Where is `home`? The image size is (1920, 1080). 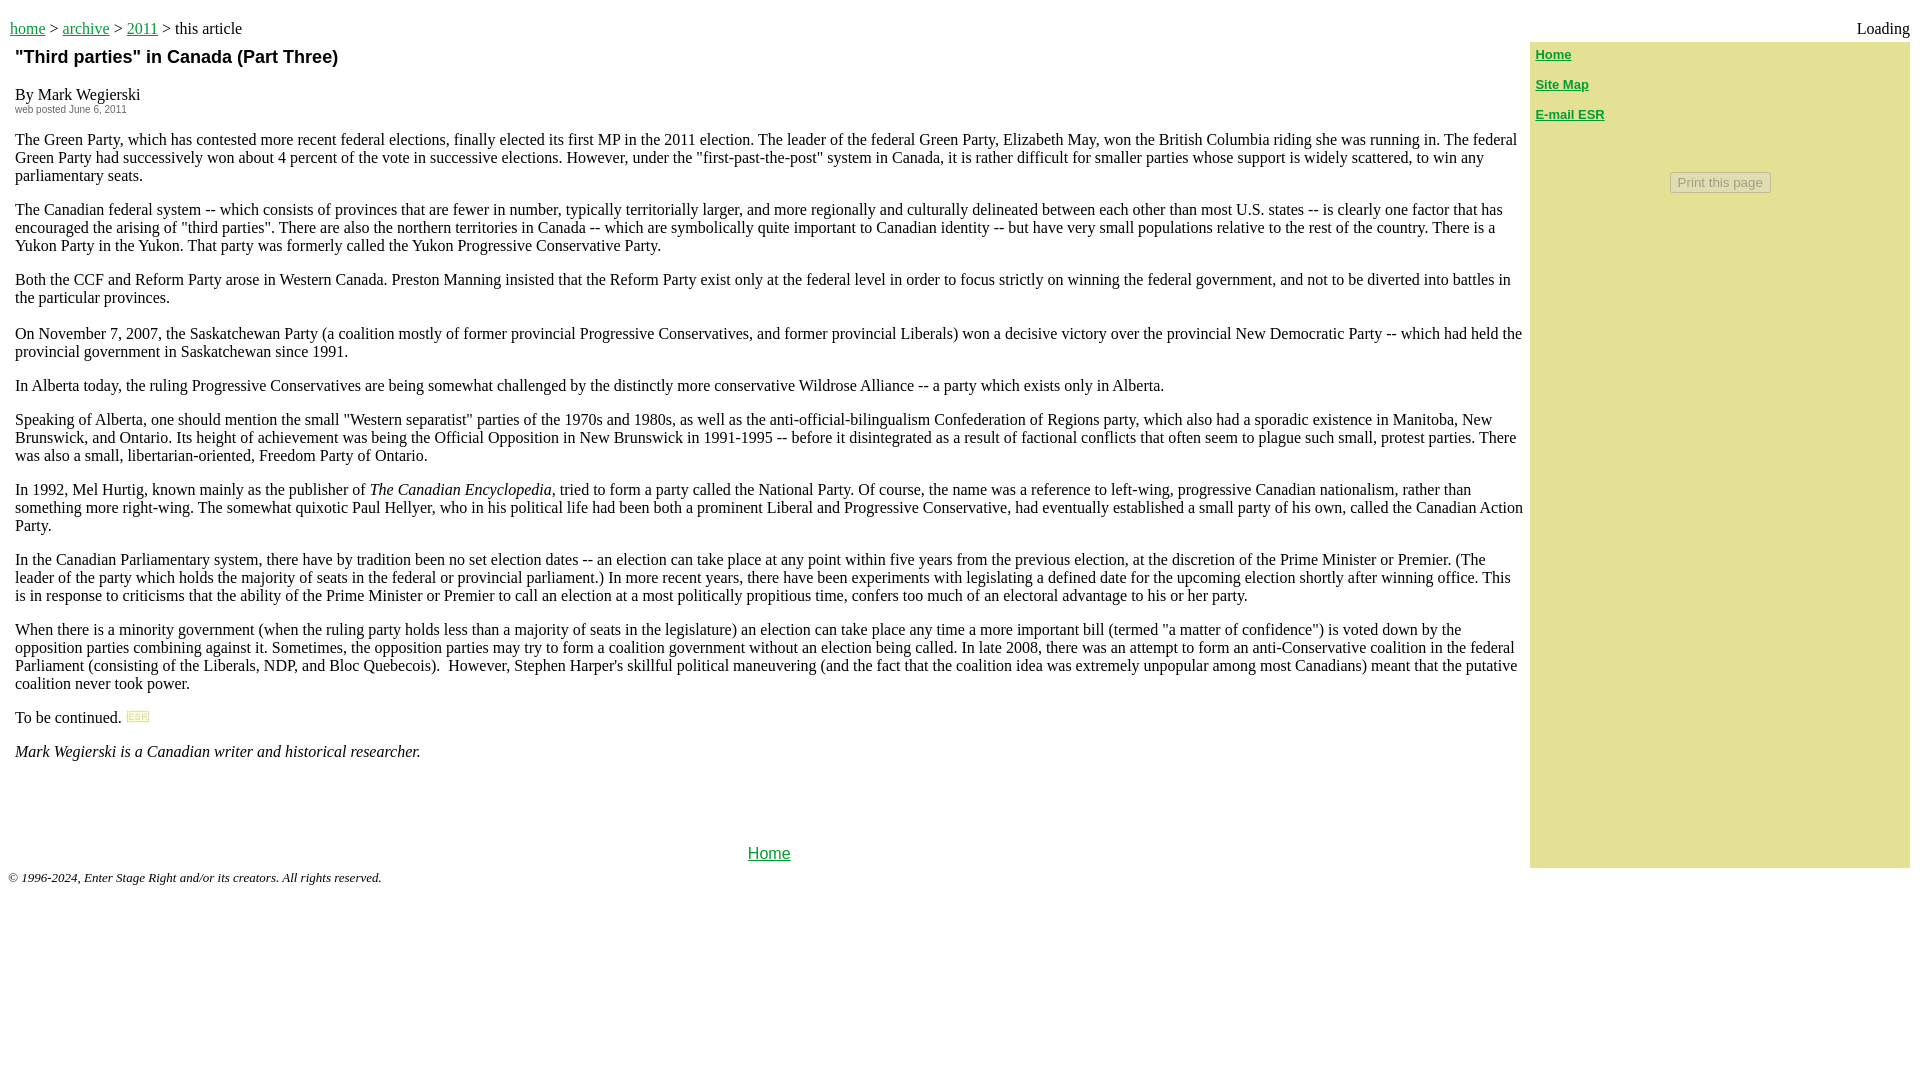 home is located at coordinates (28, 28).